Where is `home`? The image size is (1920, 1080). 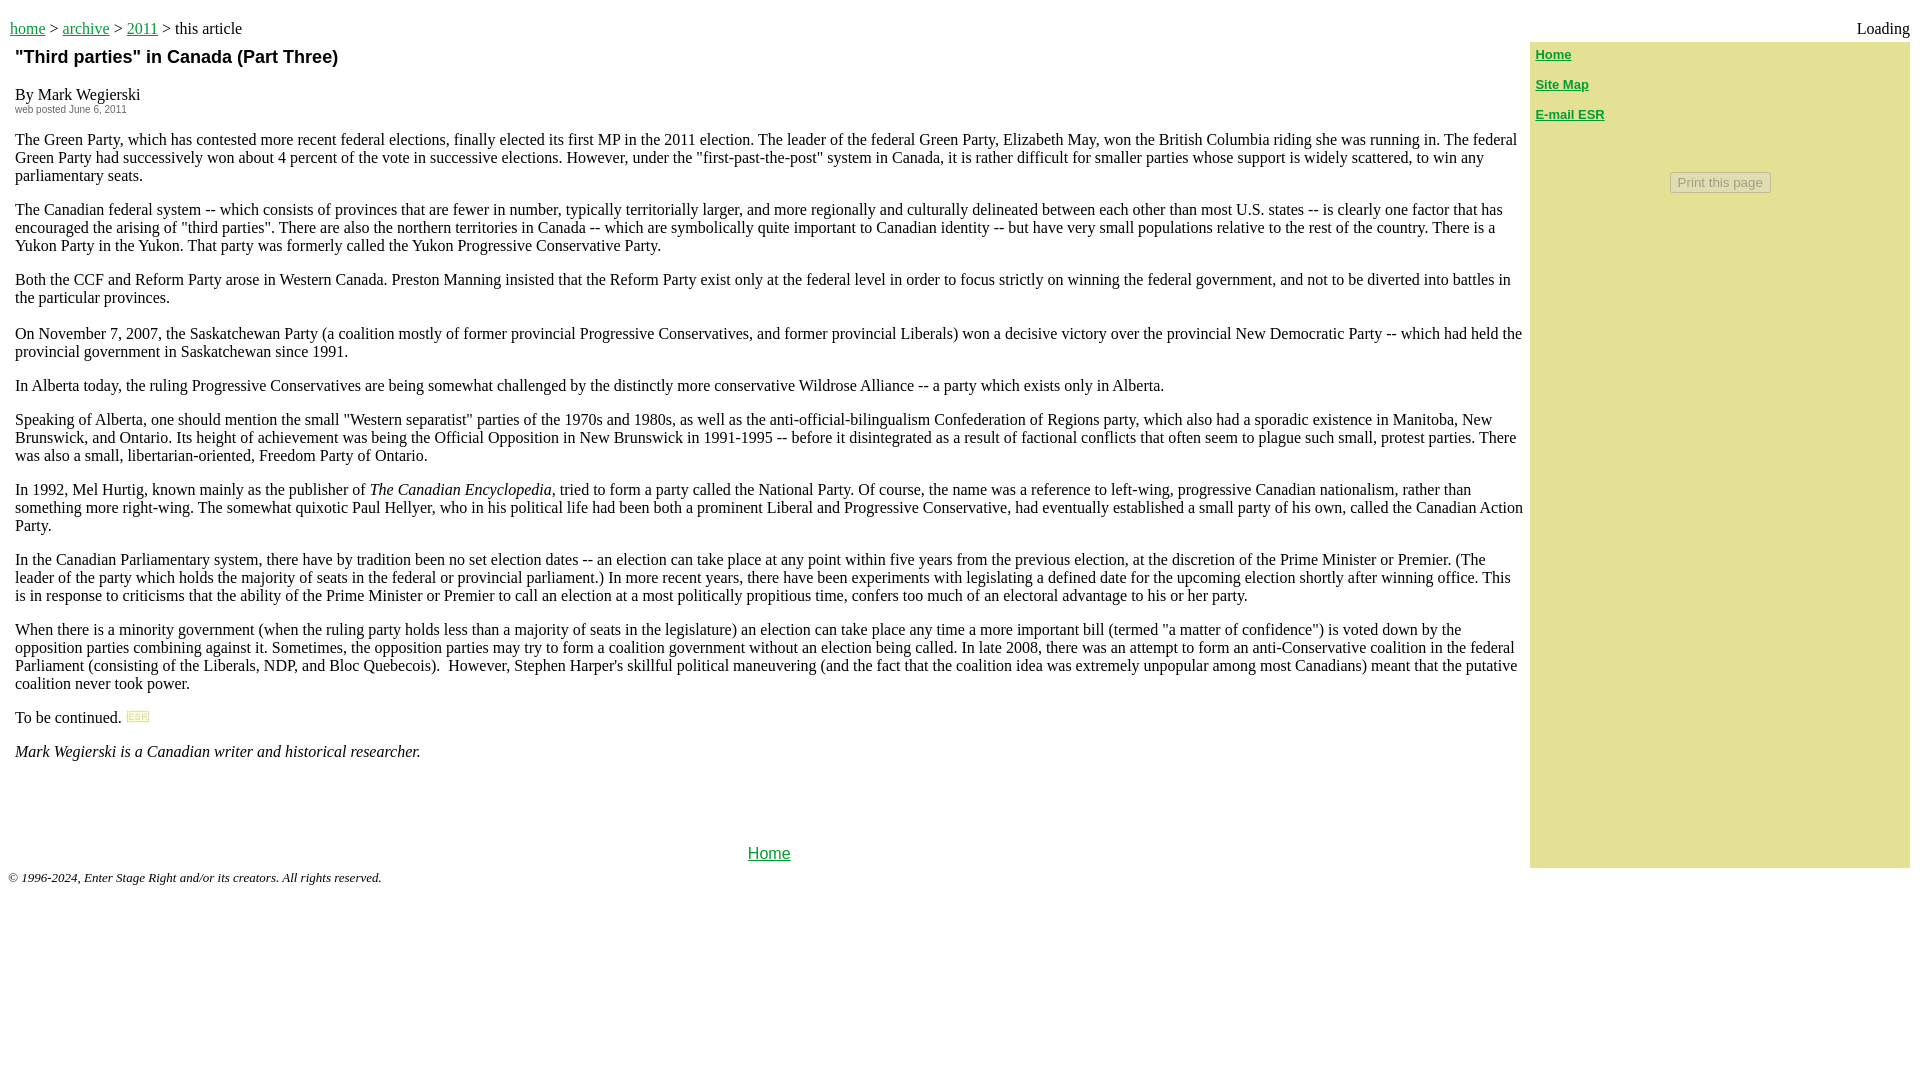 home is located at coordinates (28, 28).